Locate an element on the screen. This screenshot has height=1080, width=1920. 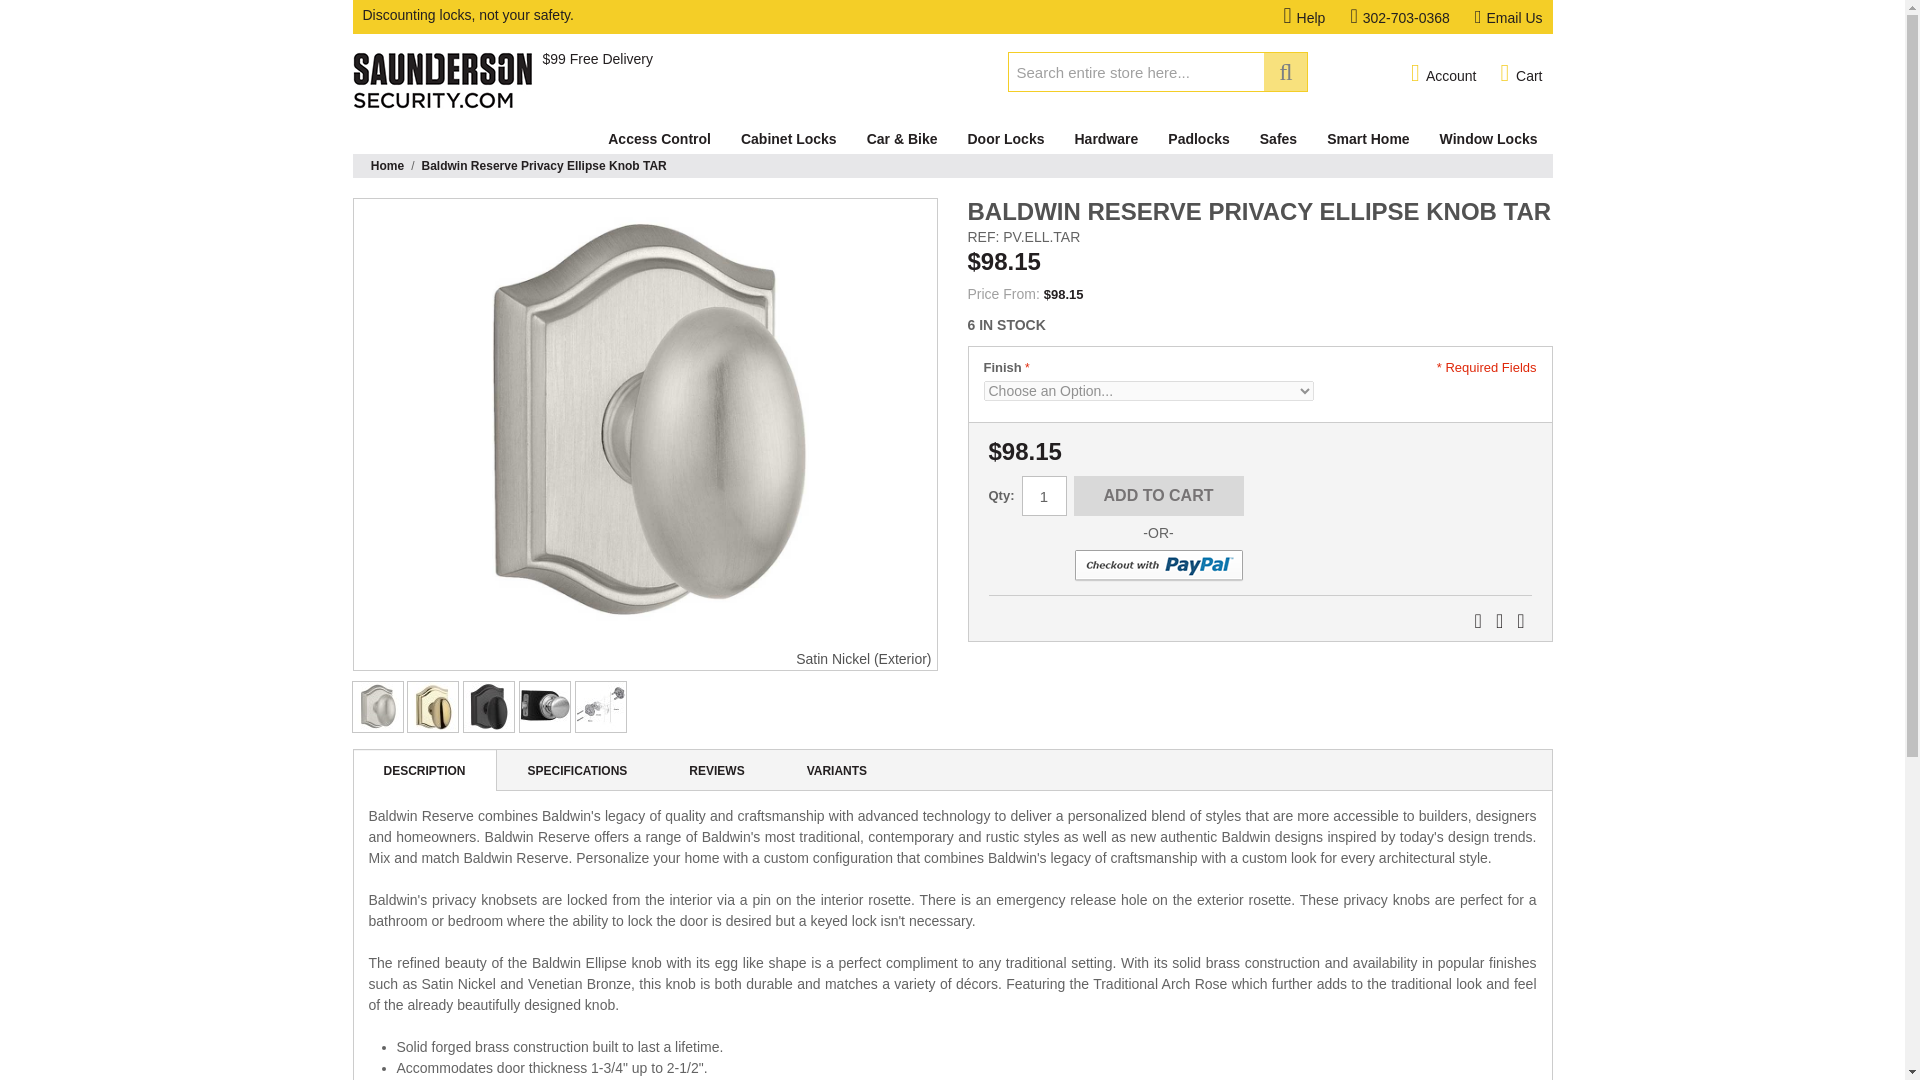
Cabinet Locks is located at coordinates (788, 139).